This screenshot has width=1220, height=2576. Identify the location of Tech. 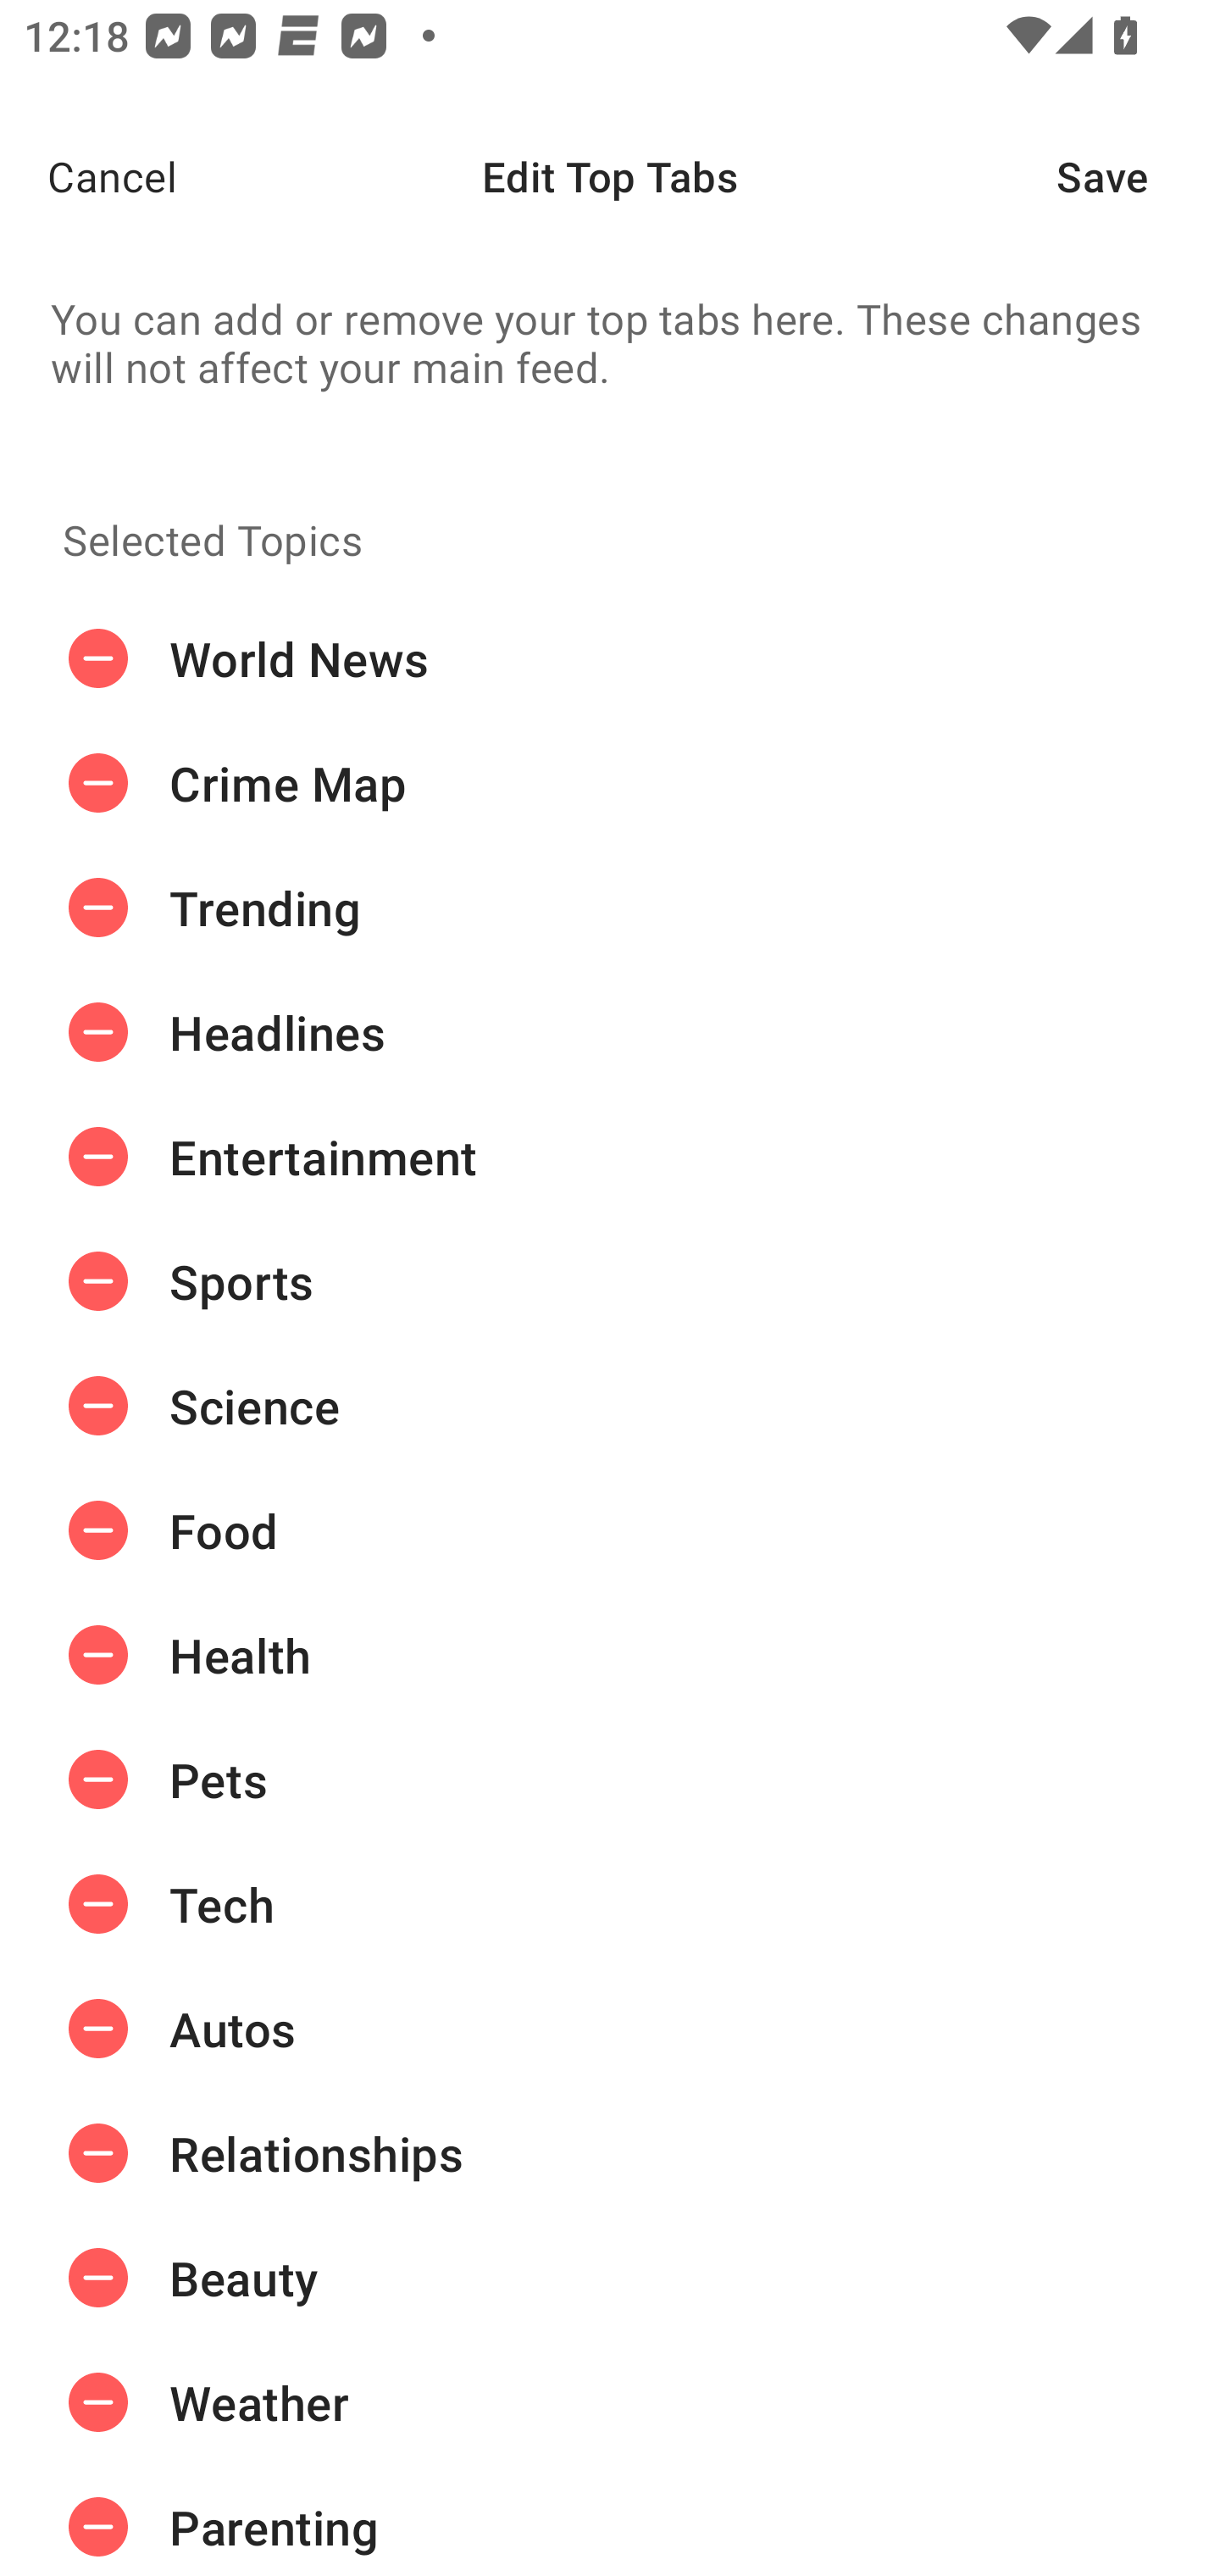
(610, 1903).